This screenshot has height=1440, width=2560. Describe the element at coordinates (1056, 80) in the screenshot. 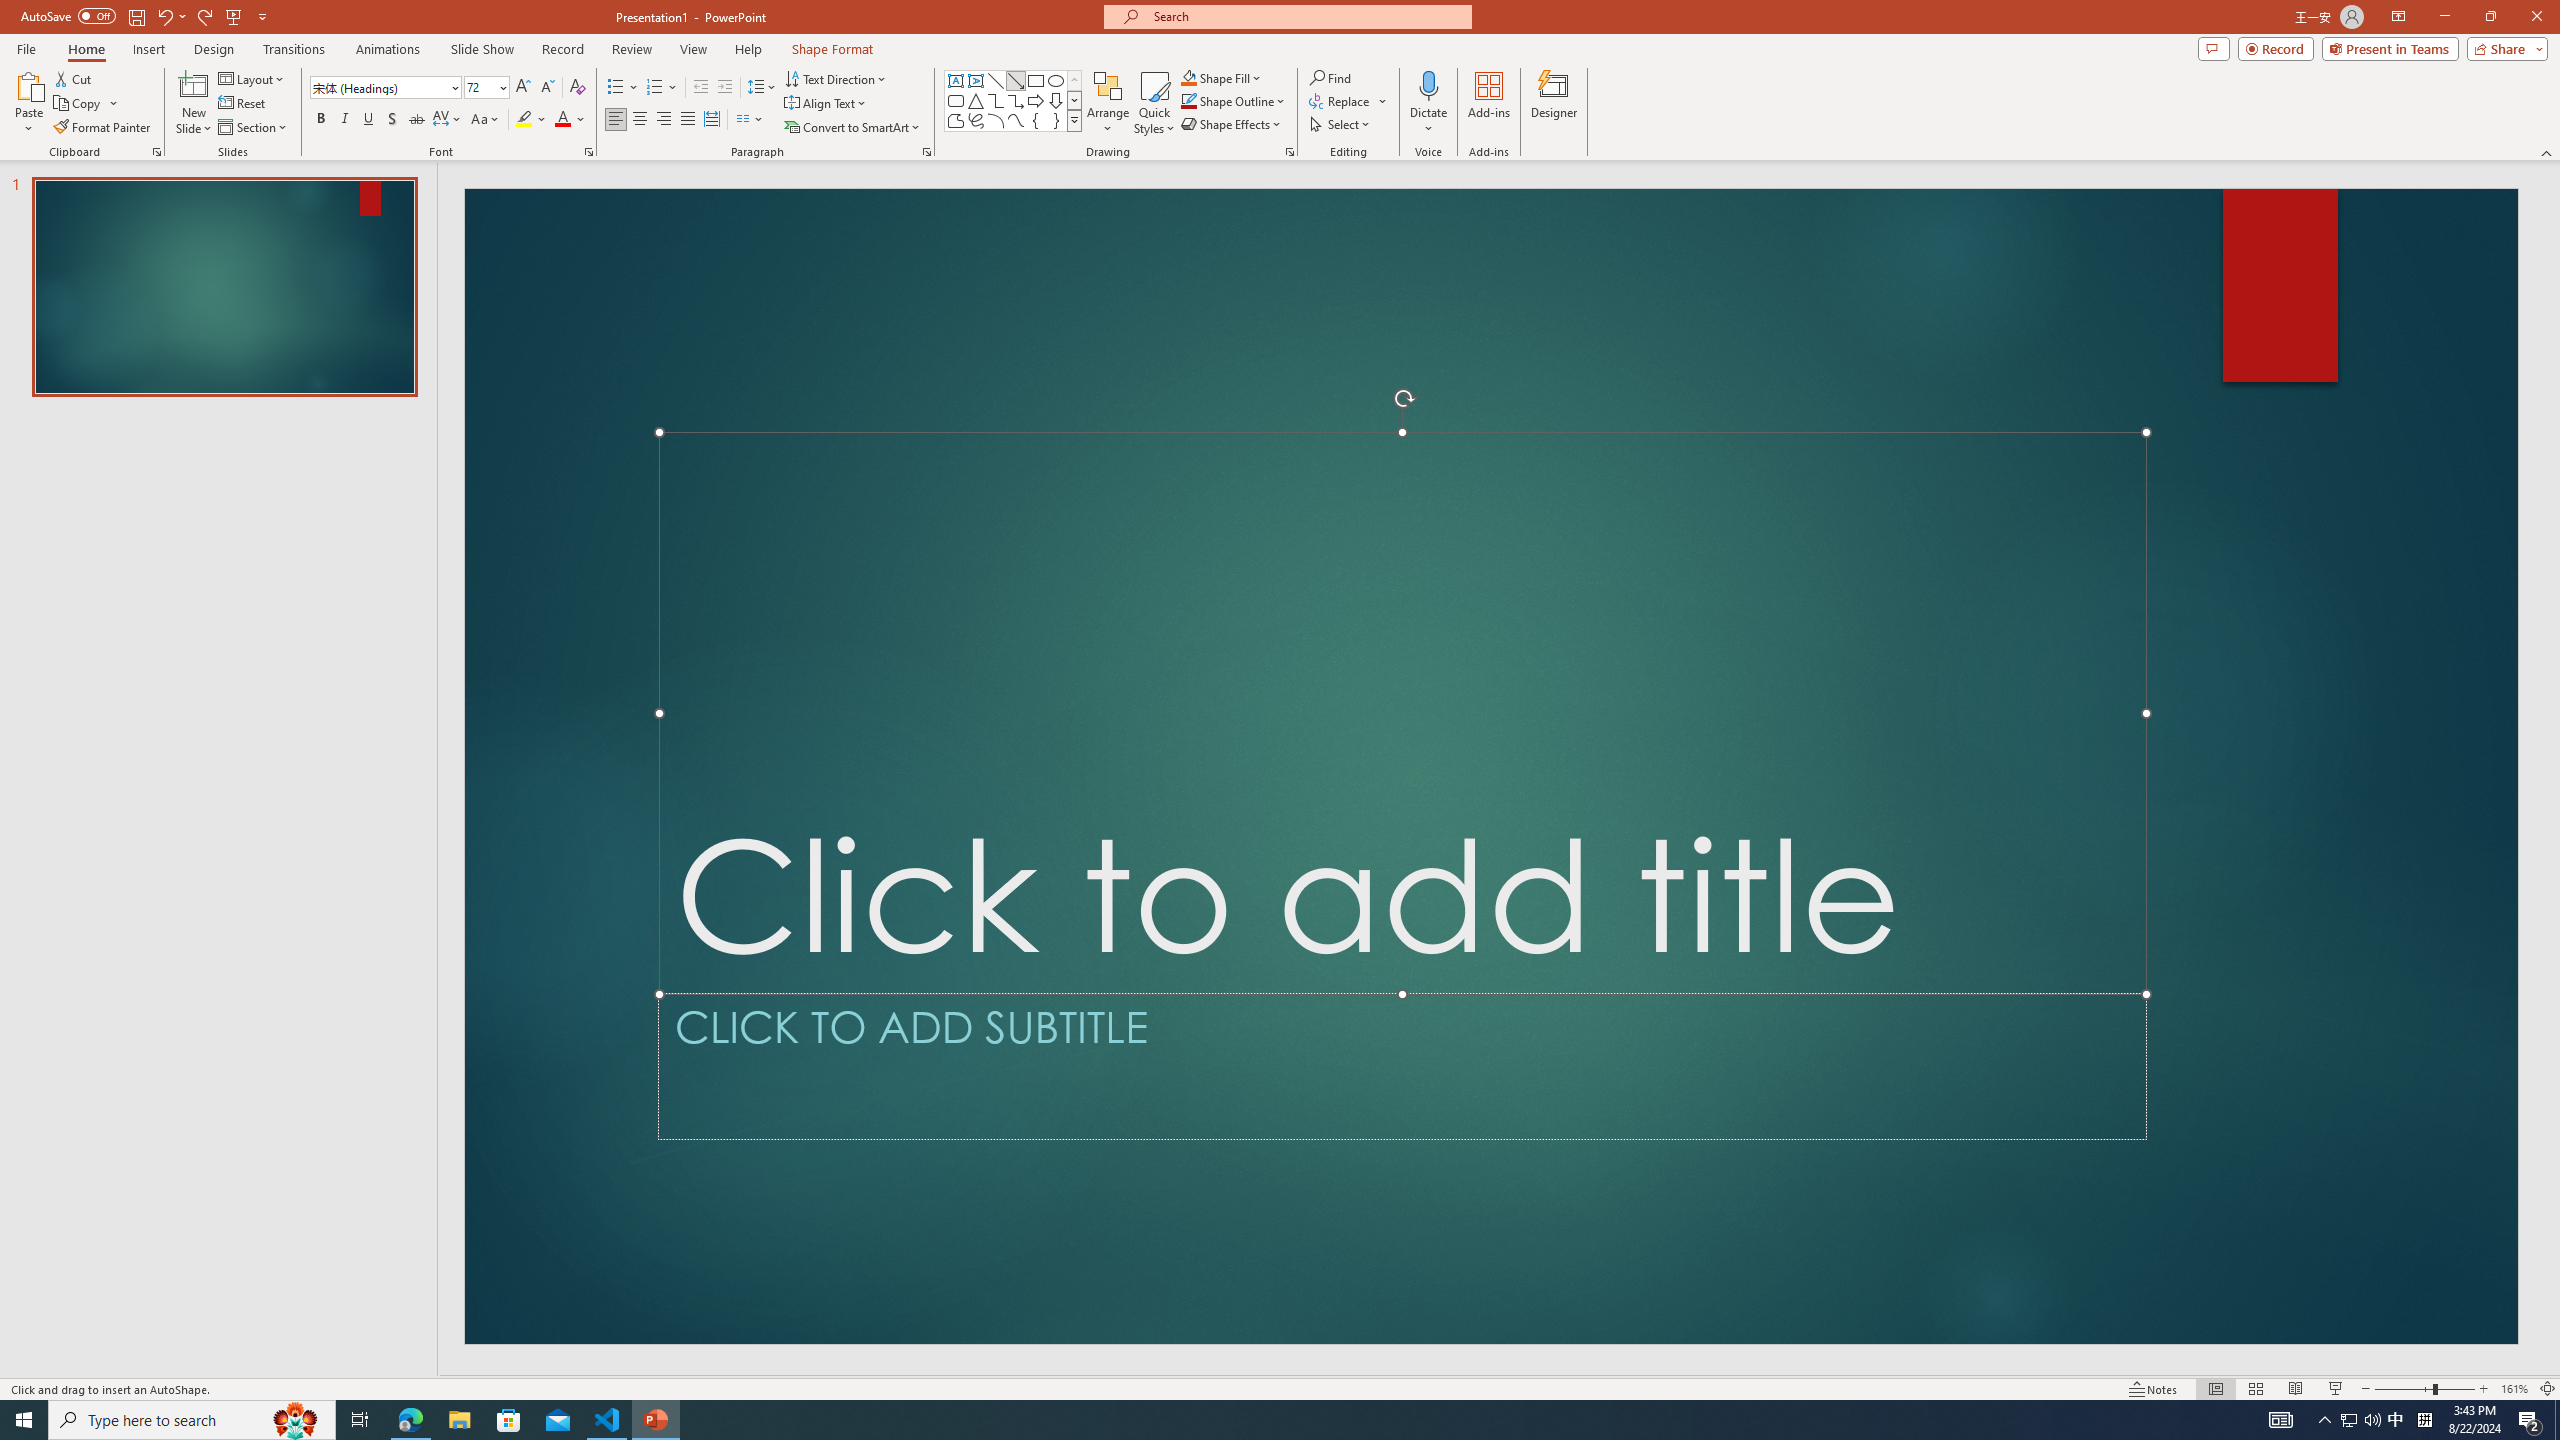

I see `Oval` at that location.